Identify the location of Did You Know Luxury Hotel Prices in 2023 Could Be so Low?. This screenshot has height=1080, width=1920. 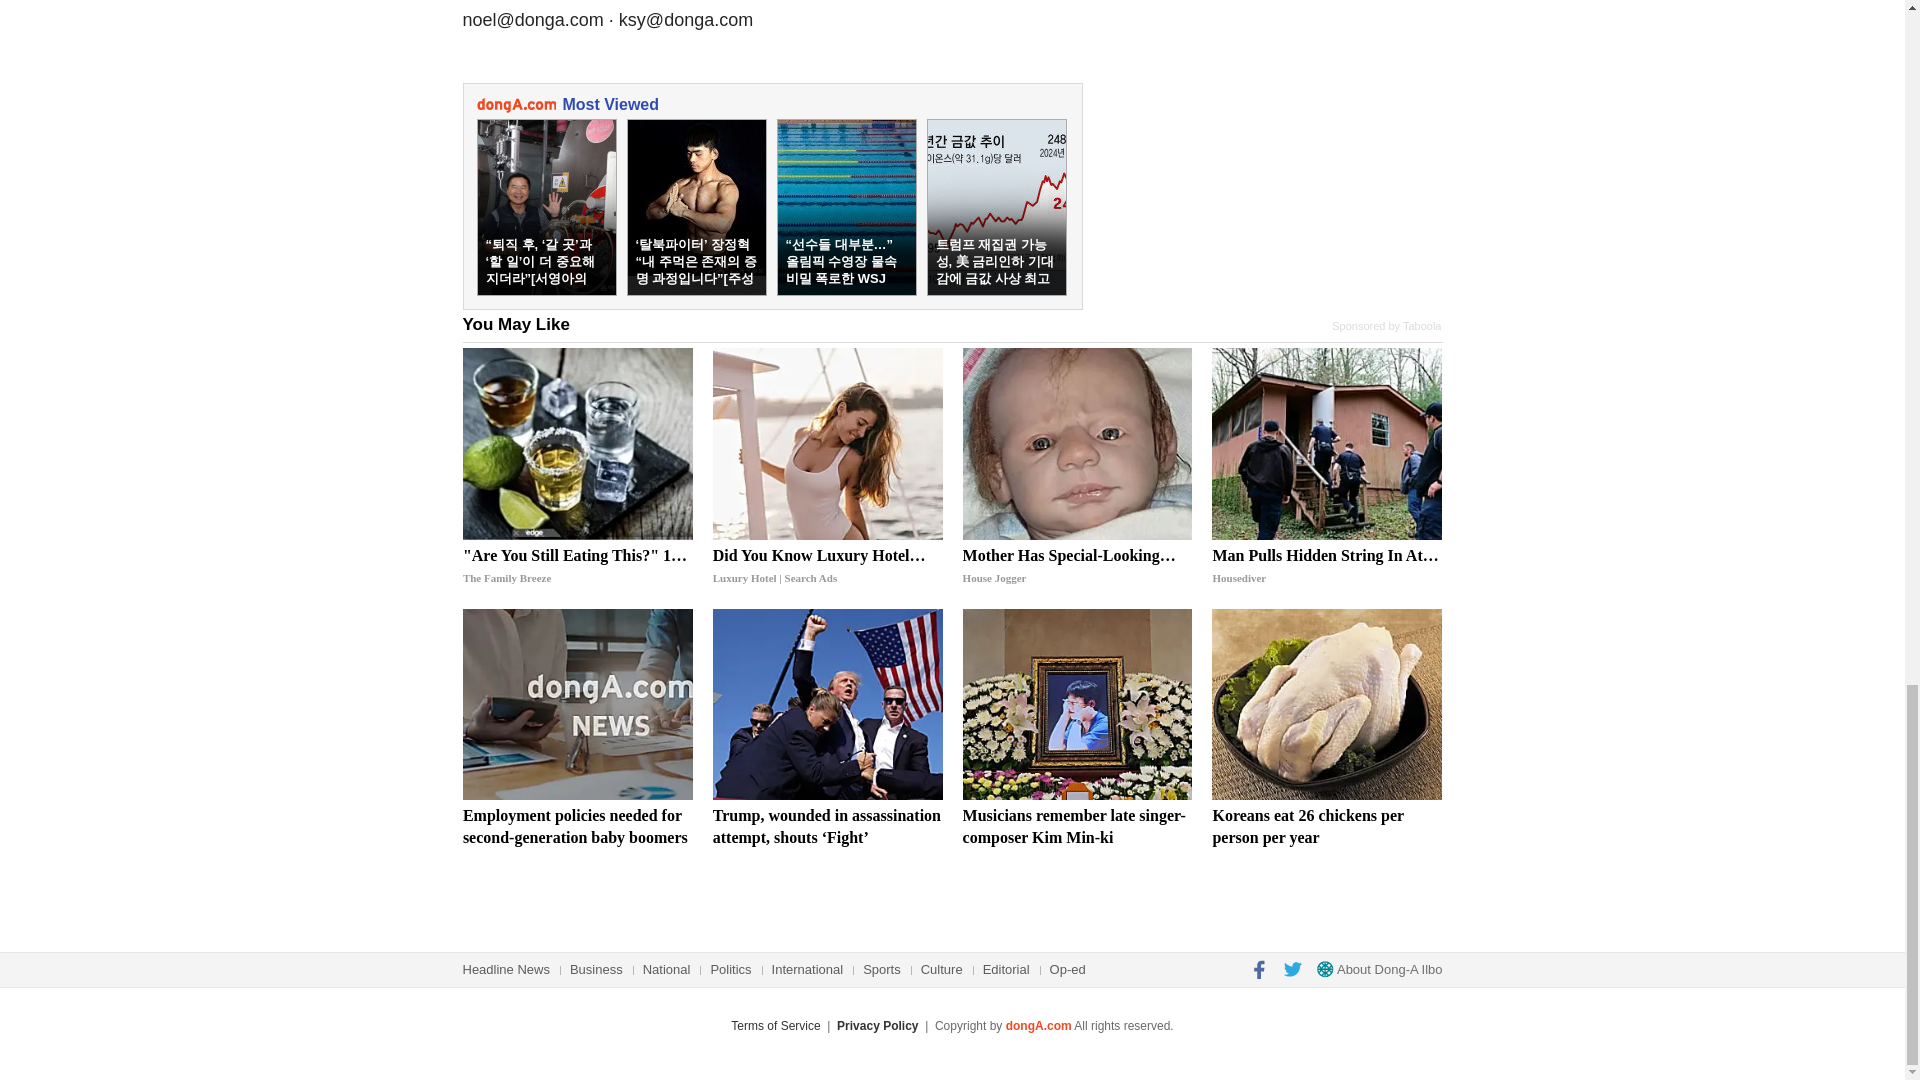
(827, 566).